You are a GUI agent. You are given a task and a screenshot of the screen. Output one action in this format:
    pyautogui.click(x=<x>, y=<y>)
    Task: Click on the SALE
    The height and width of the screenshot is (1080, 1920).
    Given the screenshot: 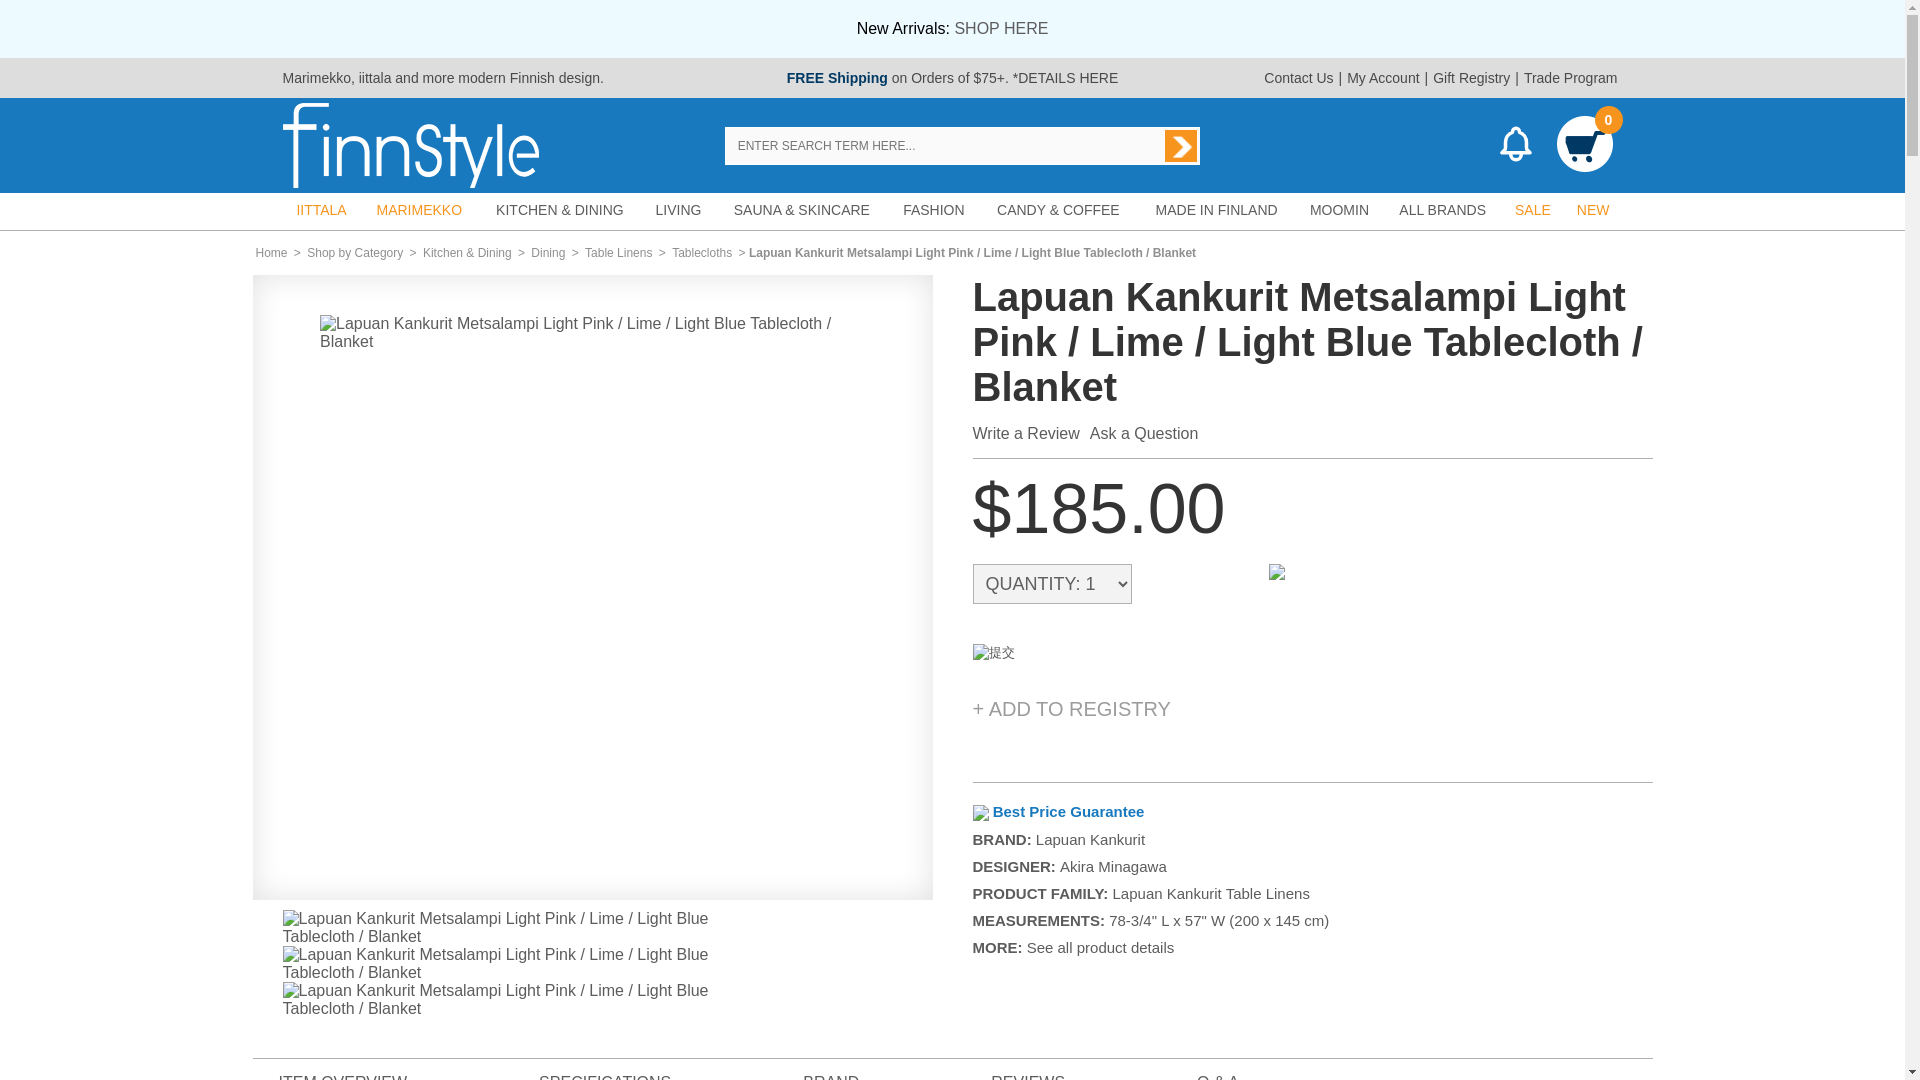 What is the action you would take?
    pyautogui.click(x=1532, y=210)
    